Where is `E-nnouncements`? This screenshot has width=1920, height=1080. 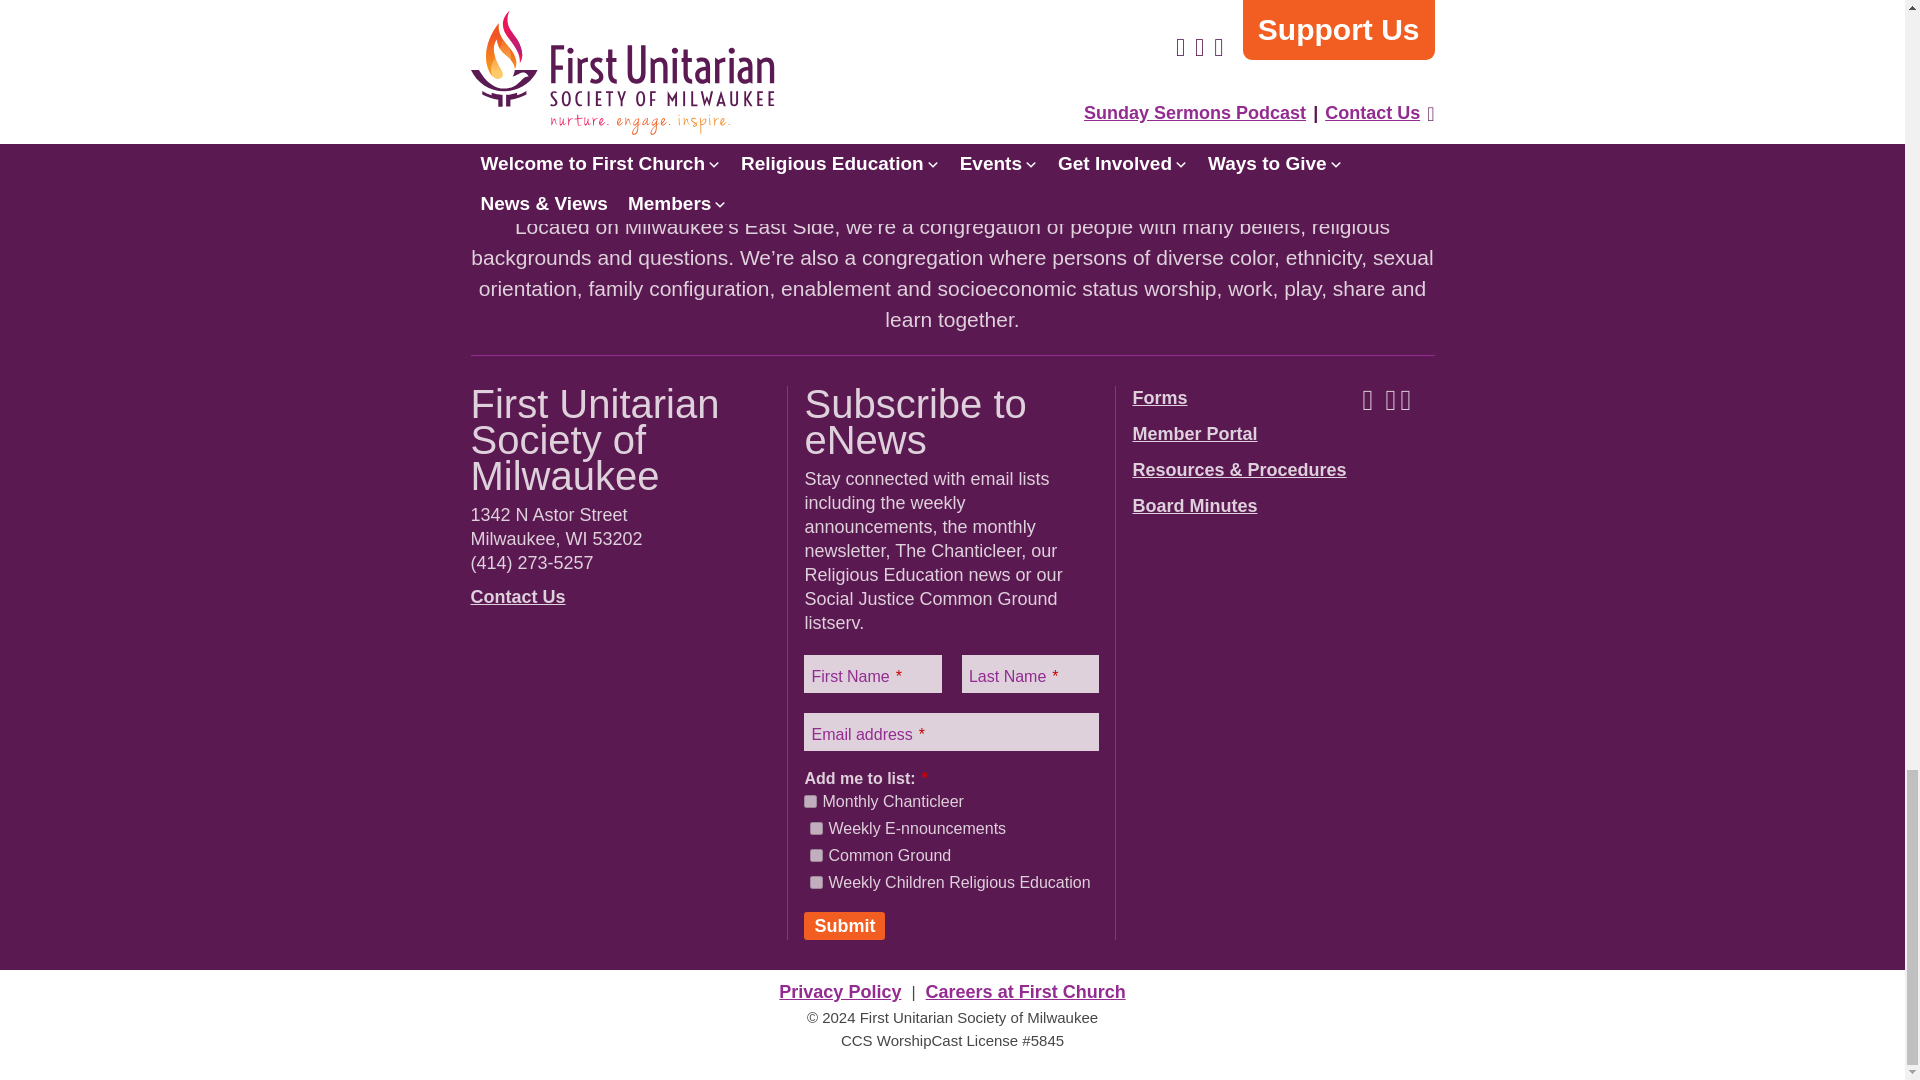 E-nnouncements is located at coordinates (816, 828).